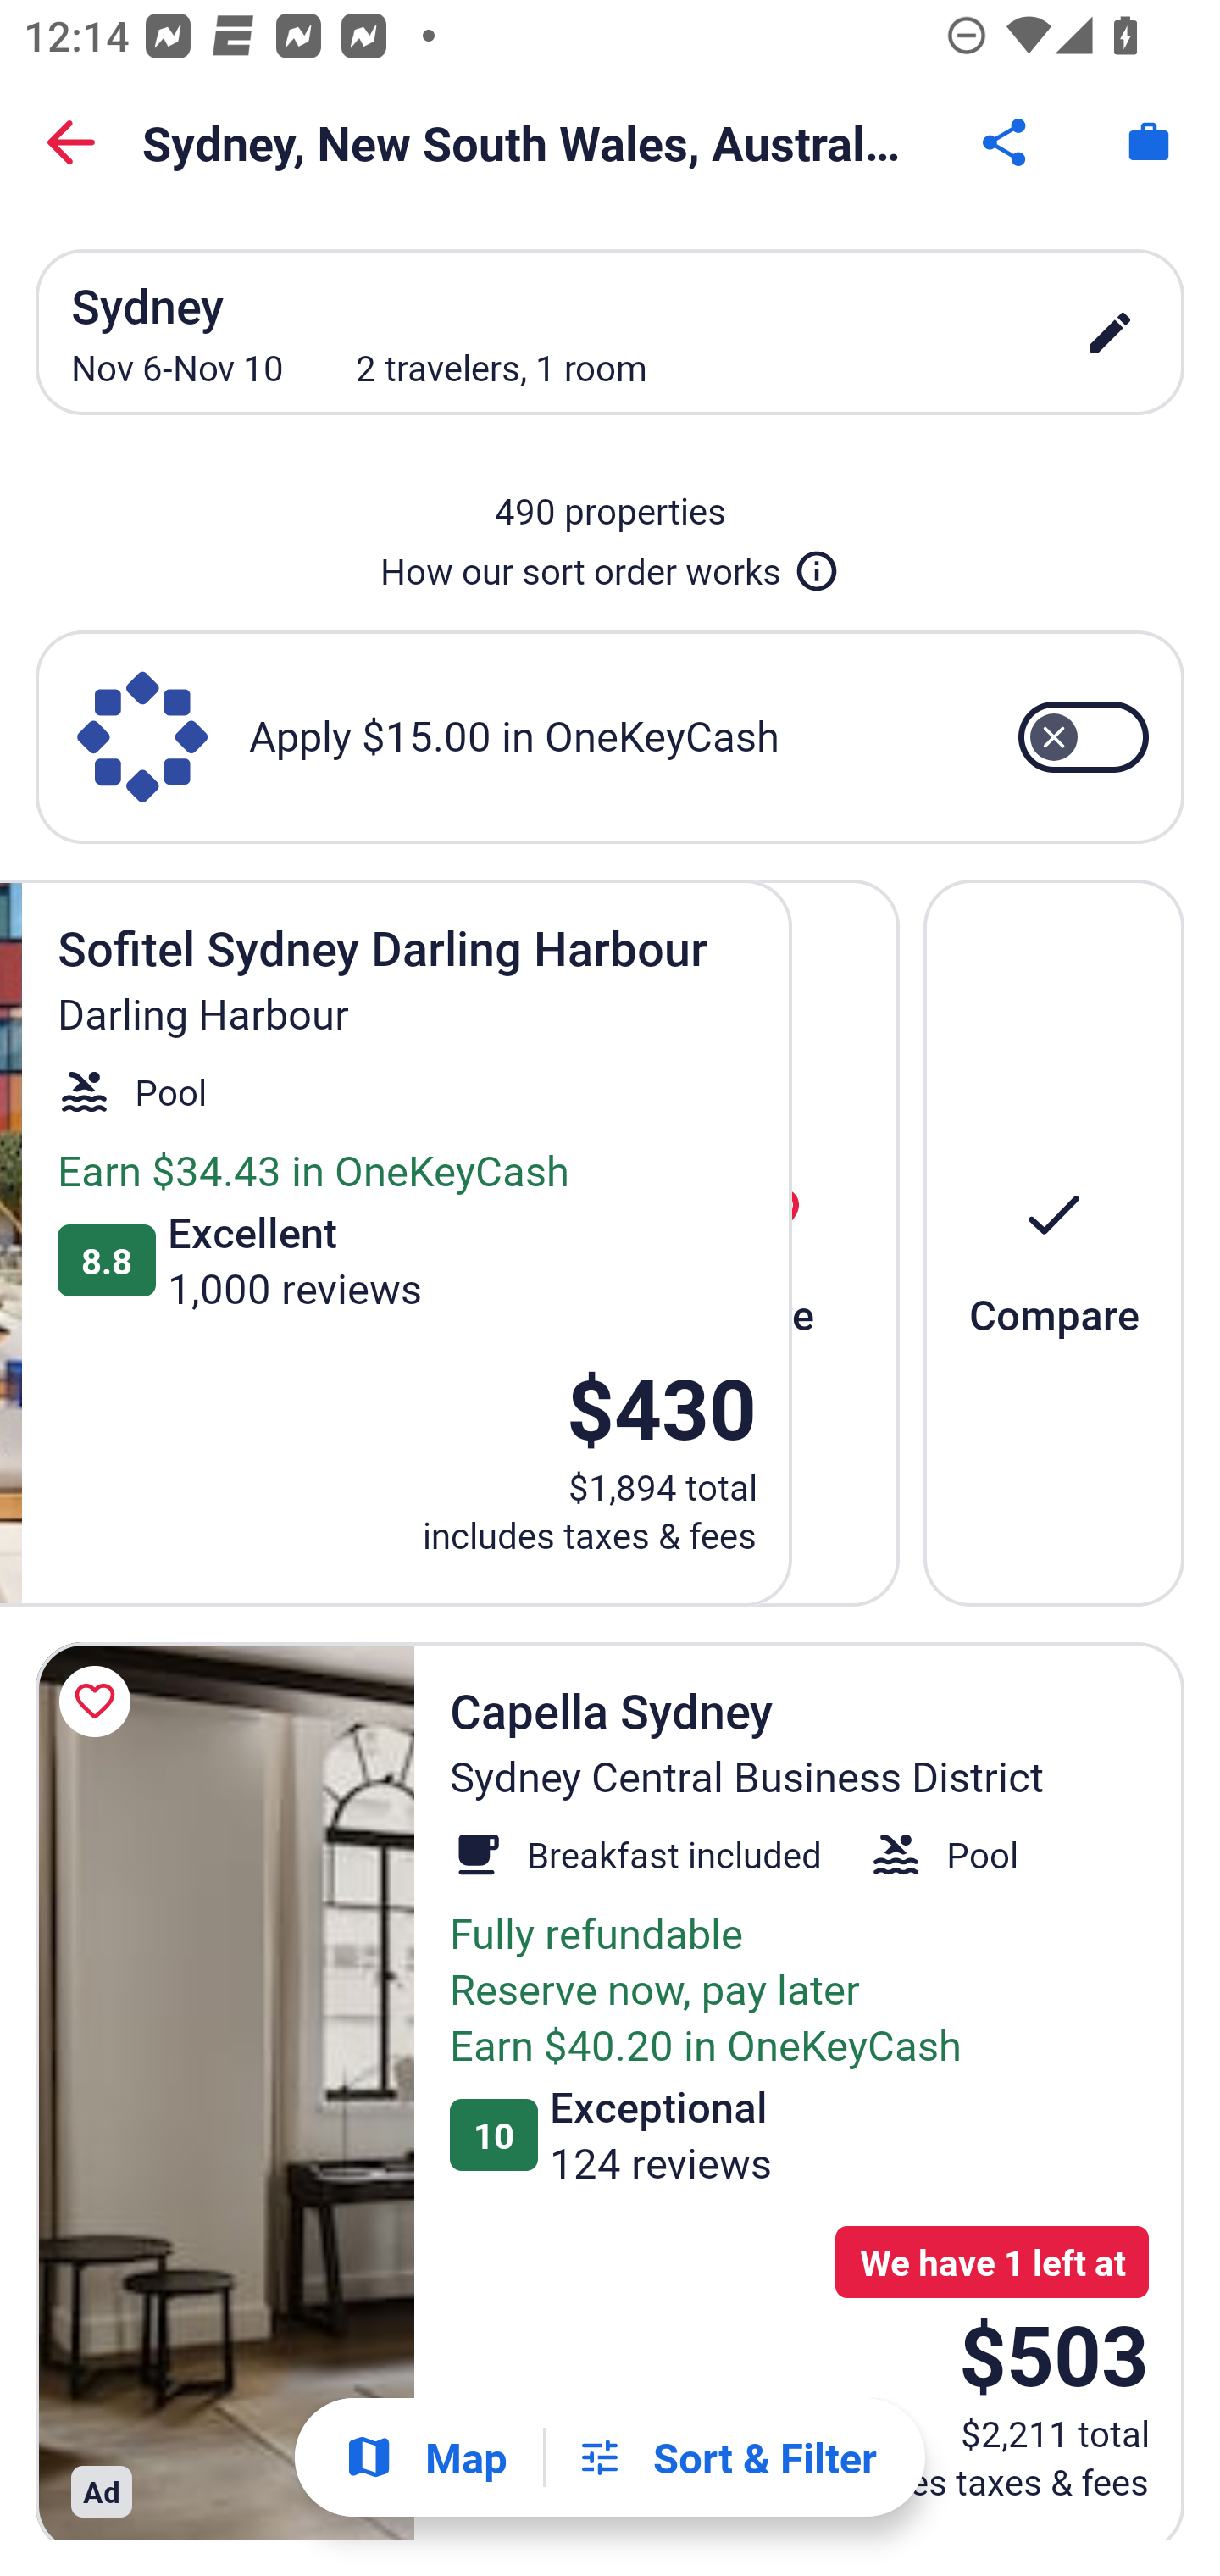  Describe the element at coordinates (1006, 142) in the screenshot. I see `Share Button` at that location.